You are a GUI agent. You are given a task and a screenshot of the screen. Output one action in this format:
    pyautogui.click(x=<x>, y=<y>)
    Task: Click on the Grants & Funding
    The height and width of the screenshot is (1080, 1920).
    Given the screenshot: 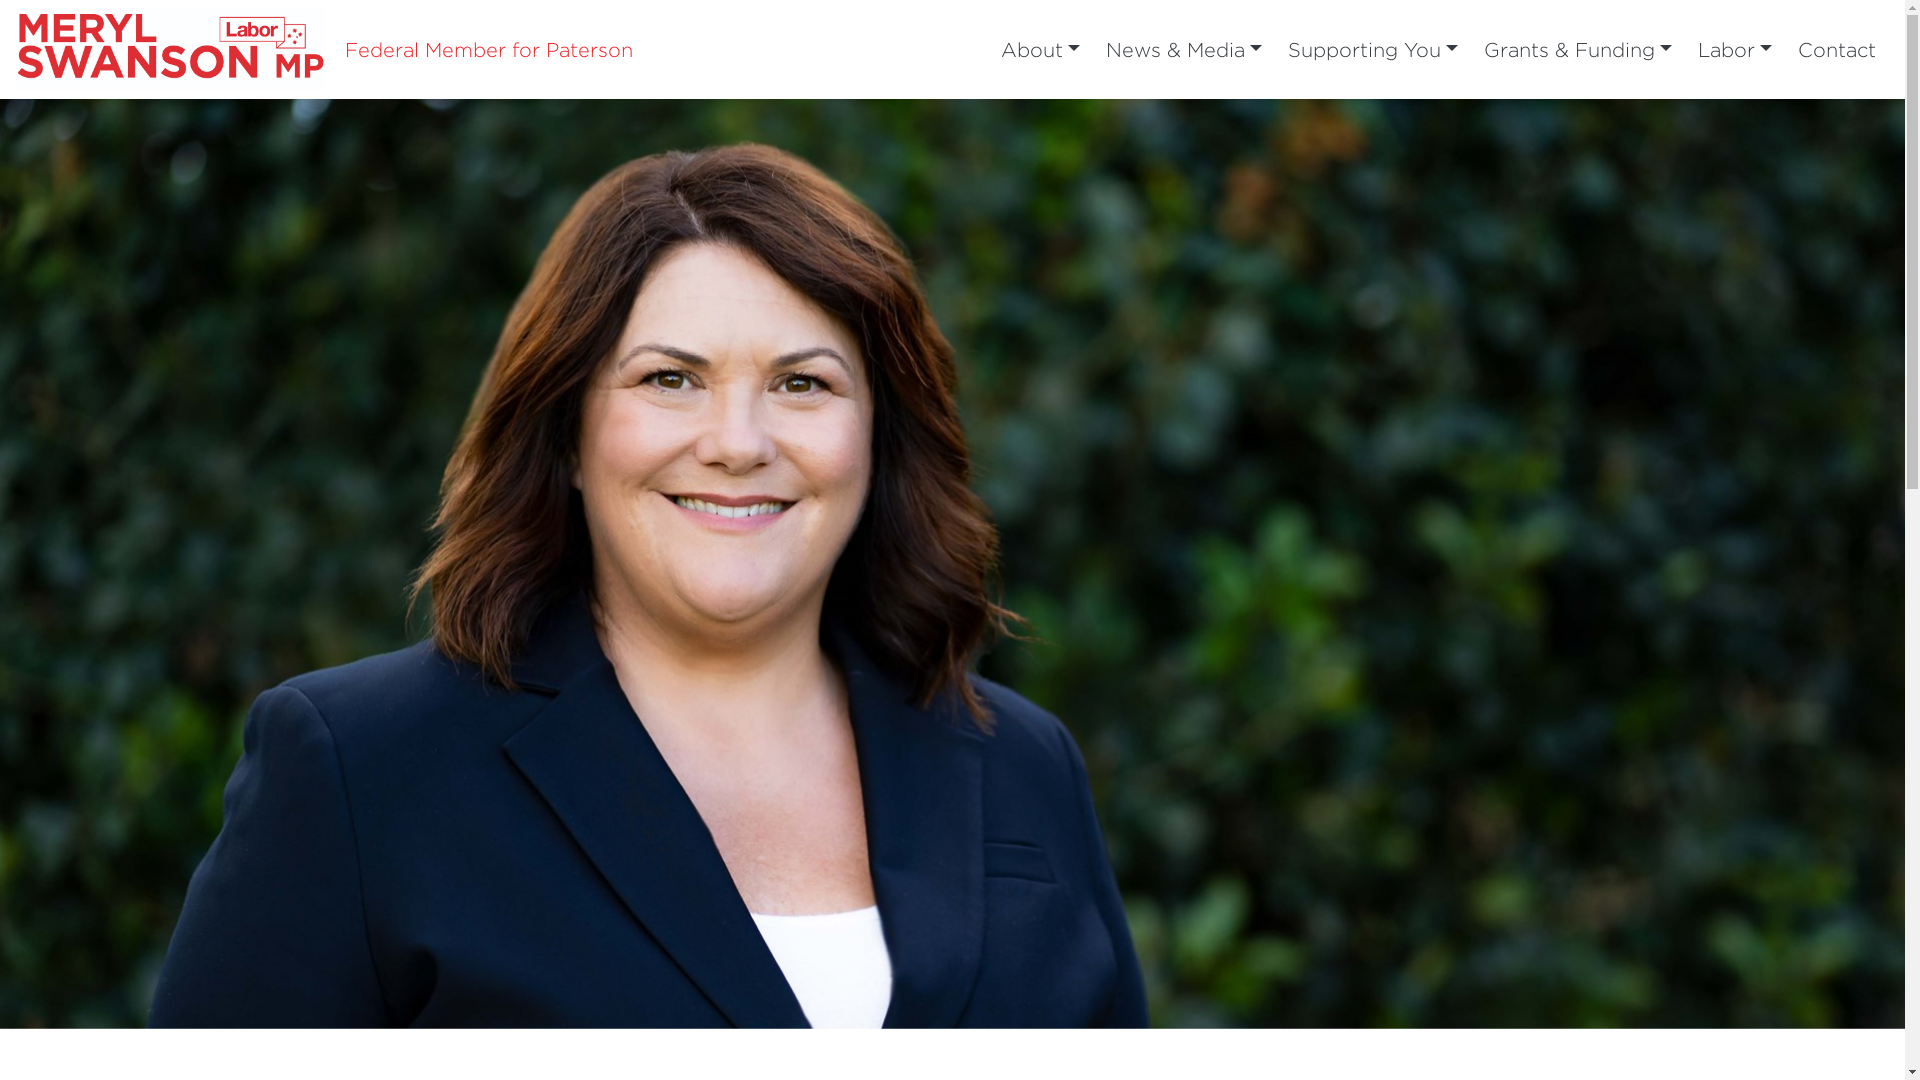 What is the action you would take?
    pyautogui.click(x=1578, y=50)
    